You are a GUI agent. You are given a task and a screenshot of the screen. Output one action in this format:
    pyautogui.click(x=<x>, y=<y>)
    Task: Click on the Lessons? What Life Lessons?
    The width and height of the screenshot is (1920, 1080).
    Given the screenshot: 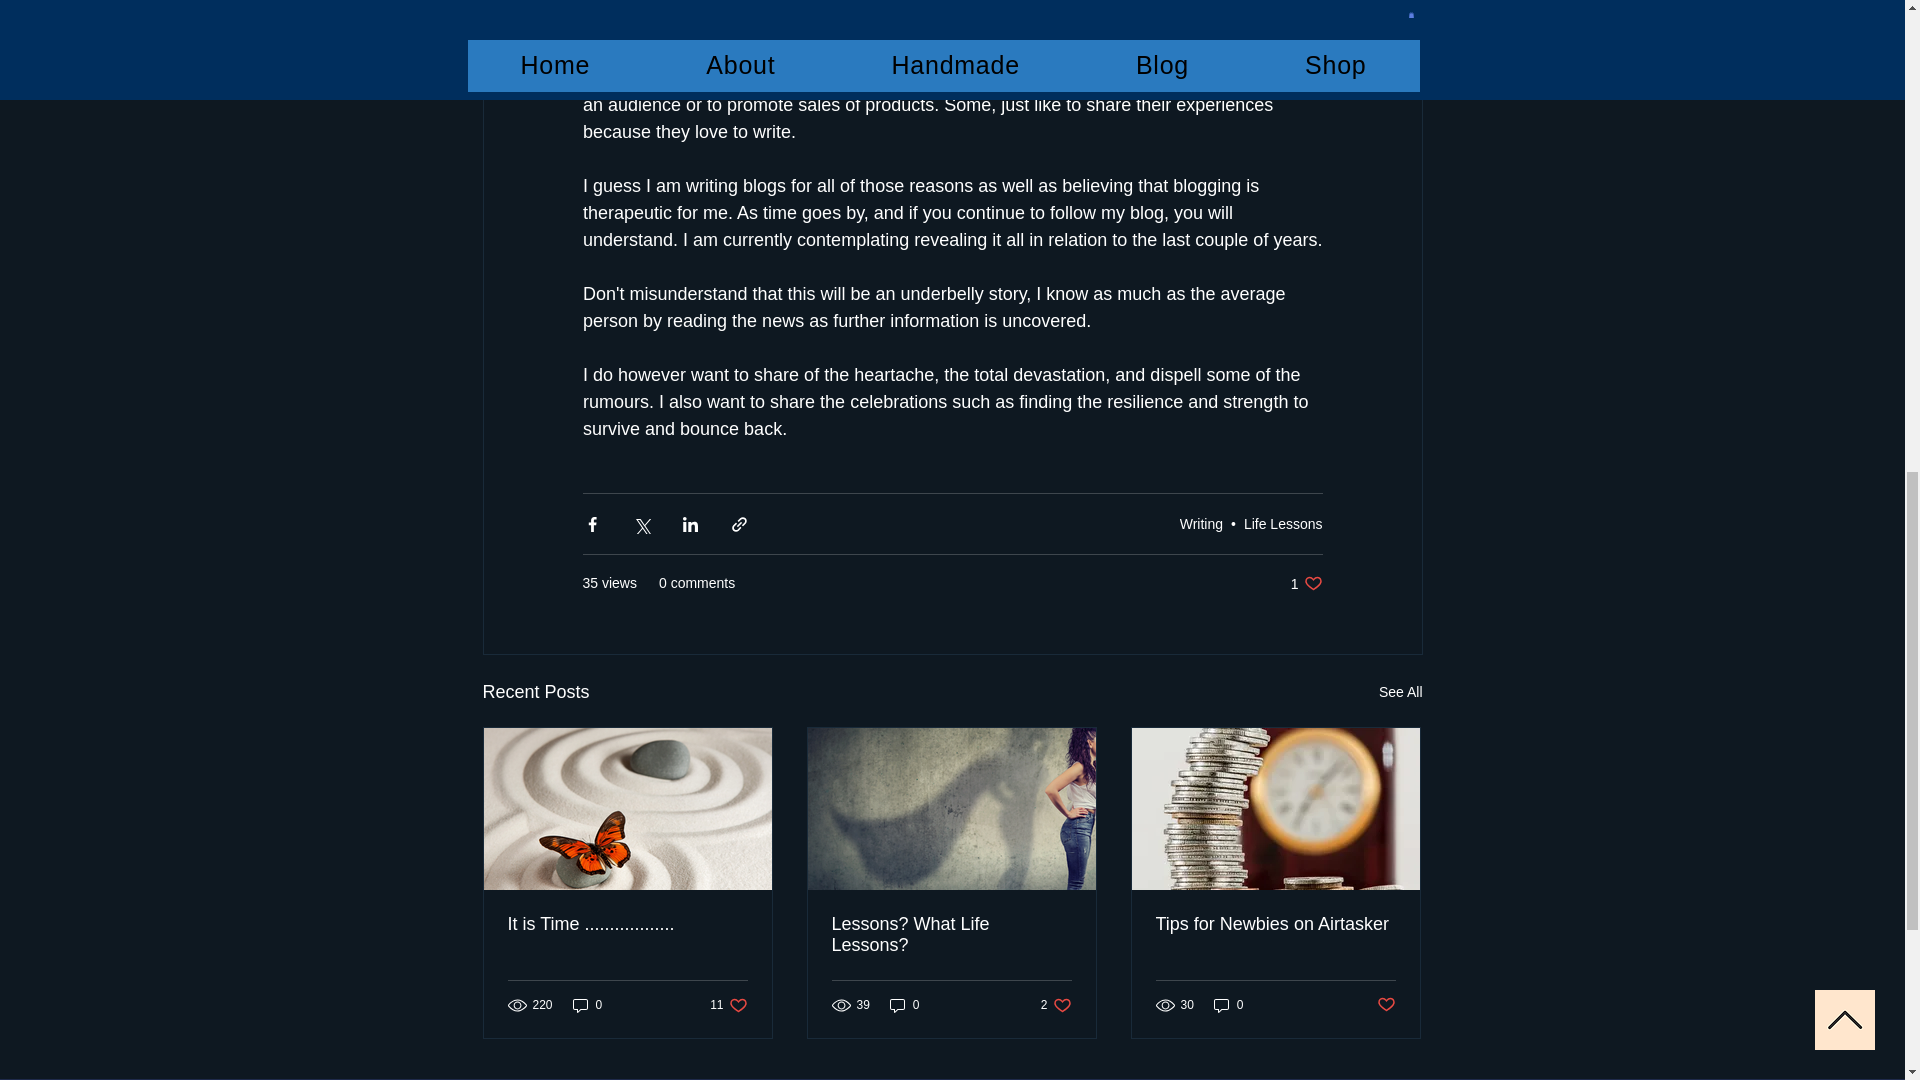 What is the action you would take?
    pyautogui.click(x=1228, y=1005)
    